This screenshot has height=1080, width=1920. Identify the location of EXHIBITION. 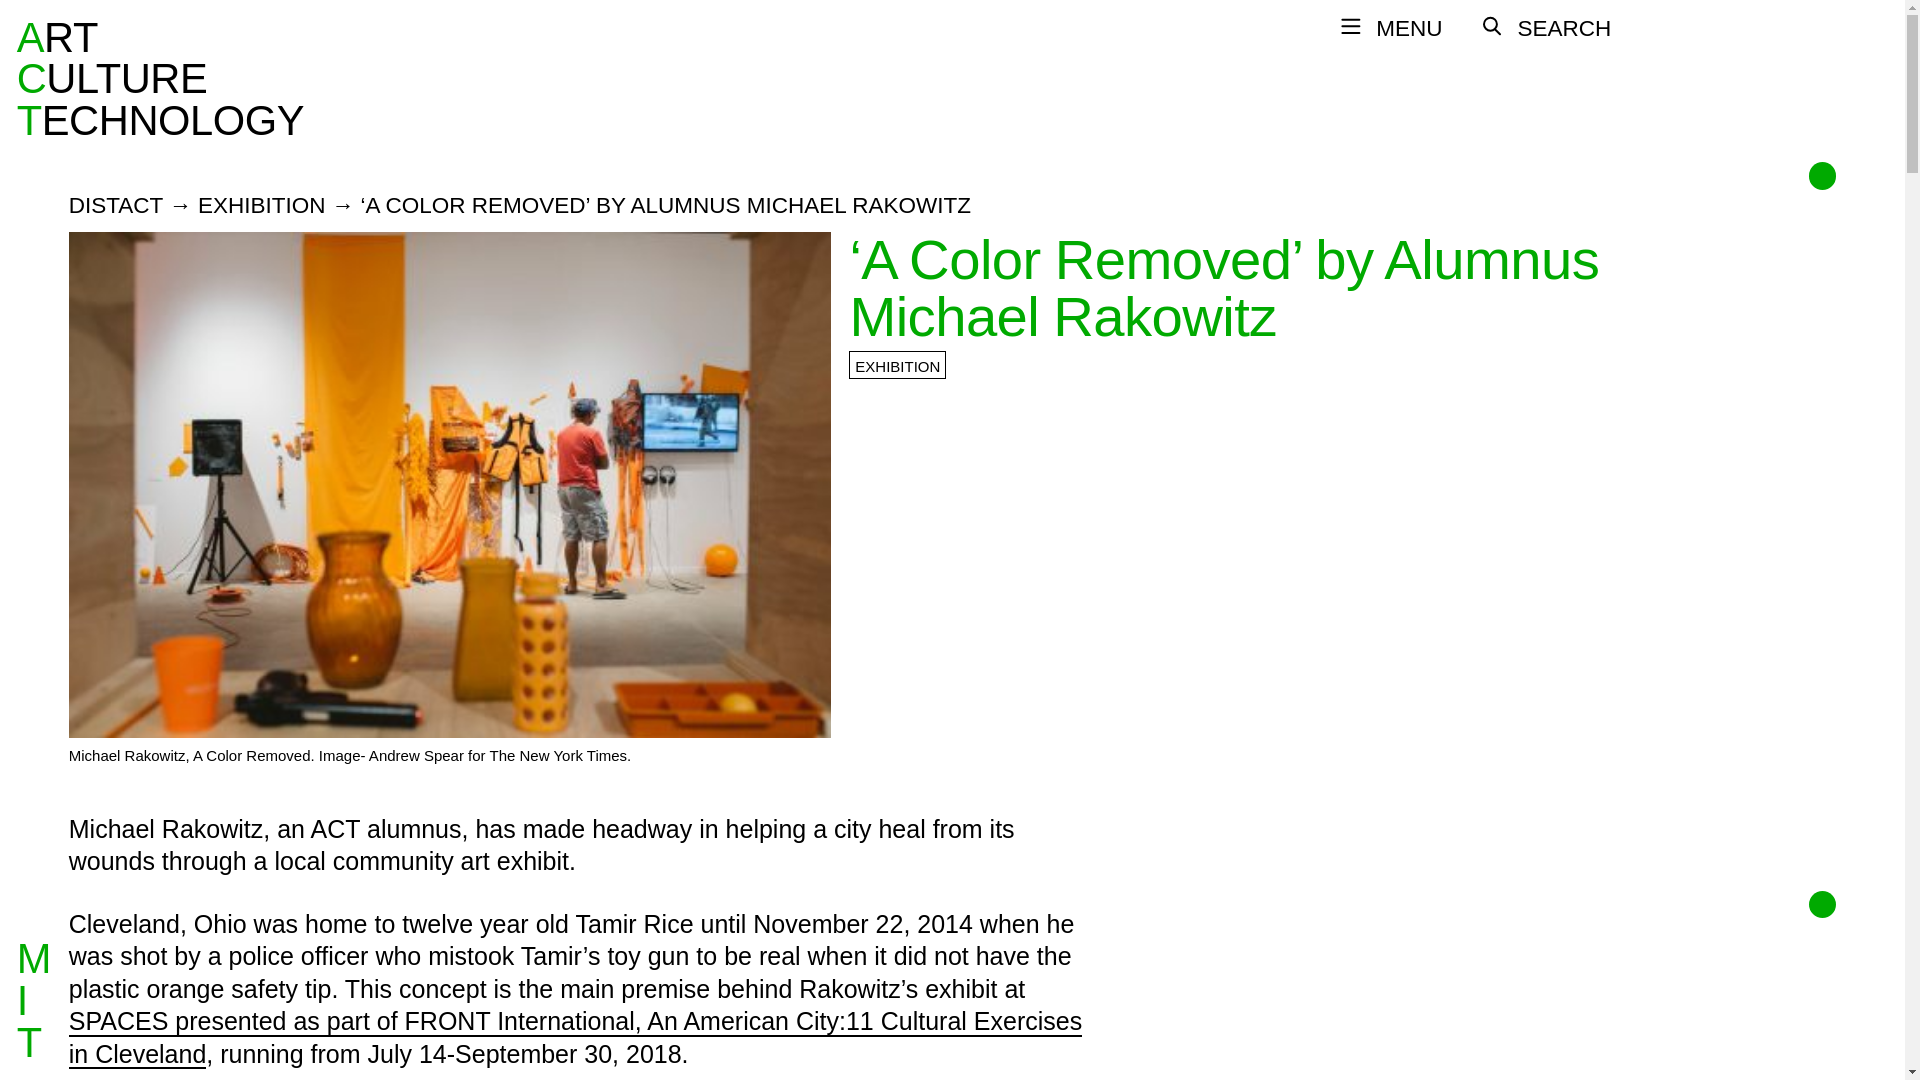
(116, 206).